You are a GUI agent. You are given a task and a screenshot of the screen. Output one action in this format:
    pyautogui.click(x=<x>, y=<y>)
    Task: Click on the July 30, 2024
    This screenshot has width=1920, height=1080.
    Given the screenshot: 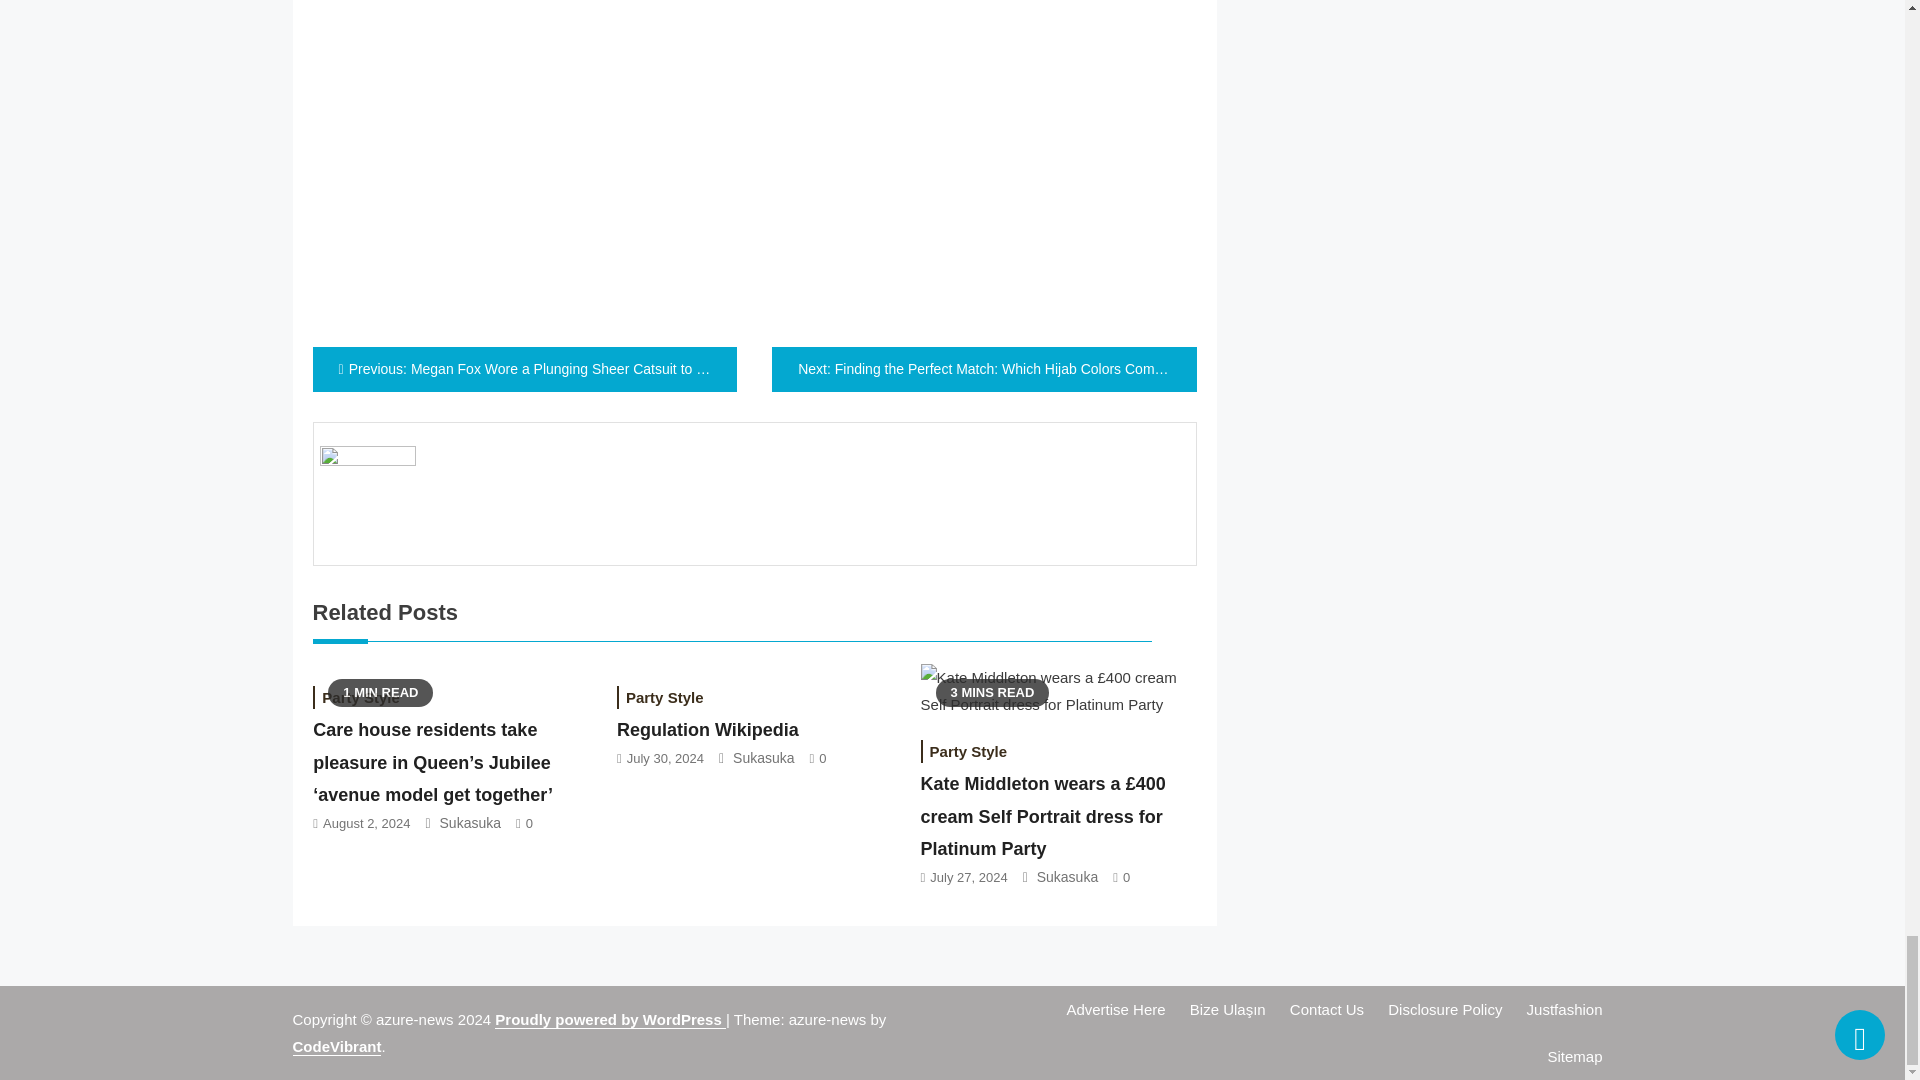 What is the action you would take?
    pyautogui.click(x=666, y=758)
    